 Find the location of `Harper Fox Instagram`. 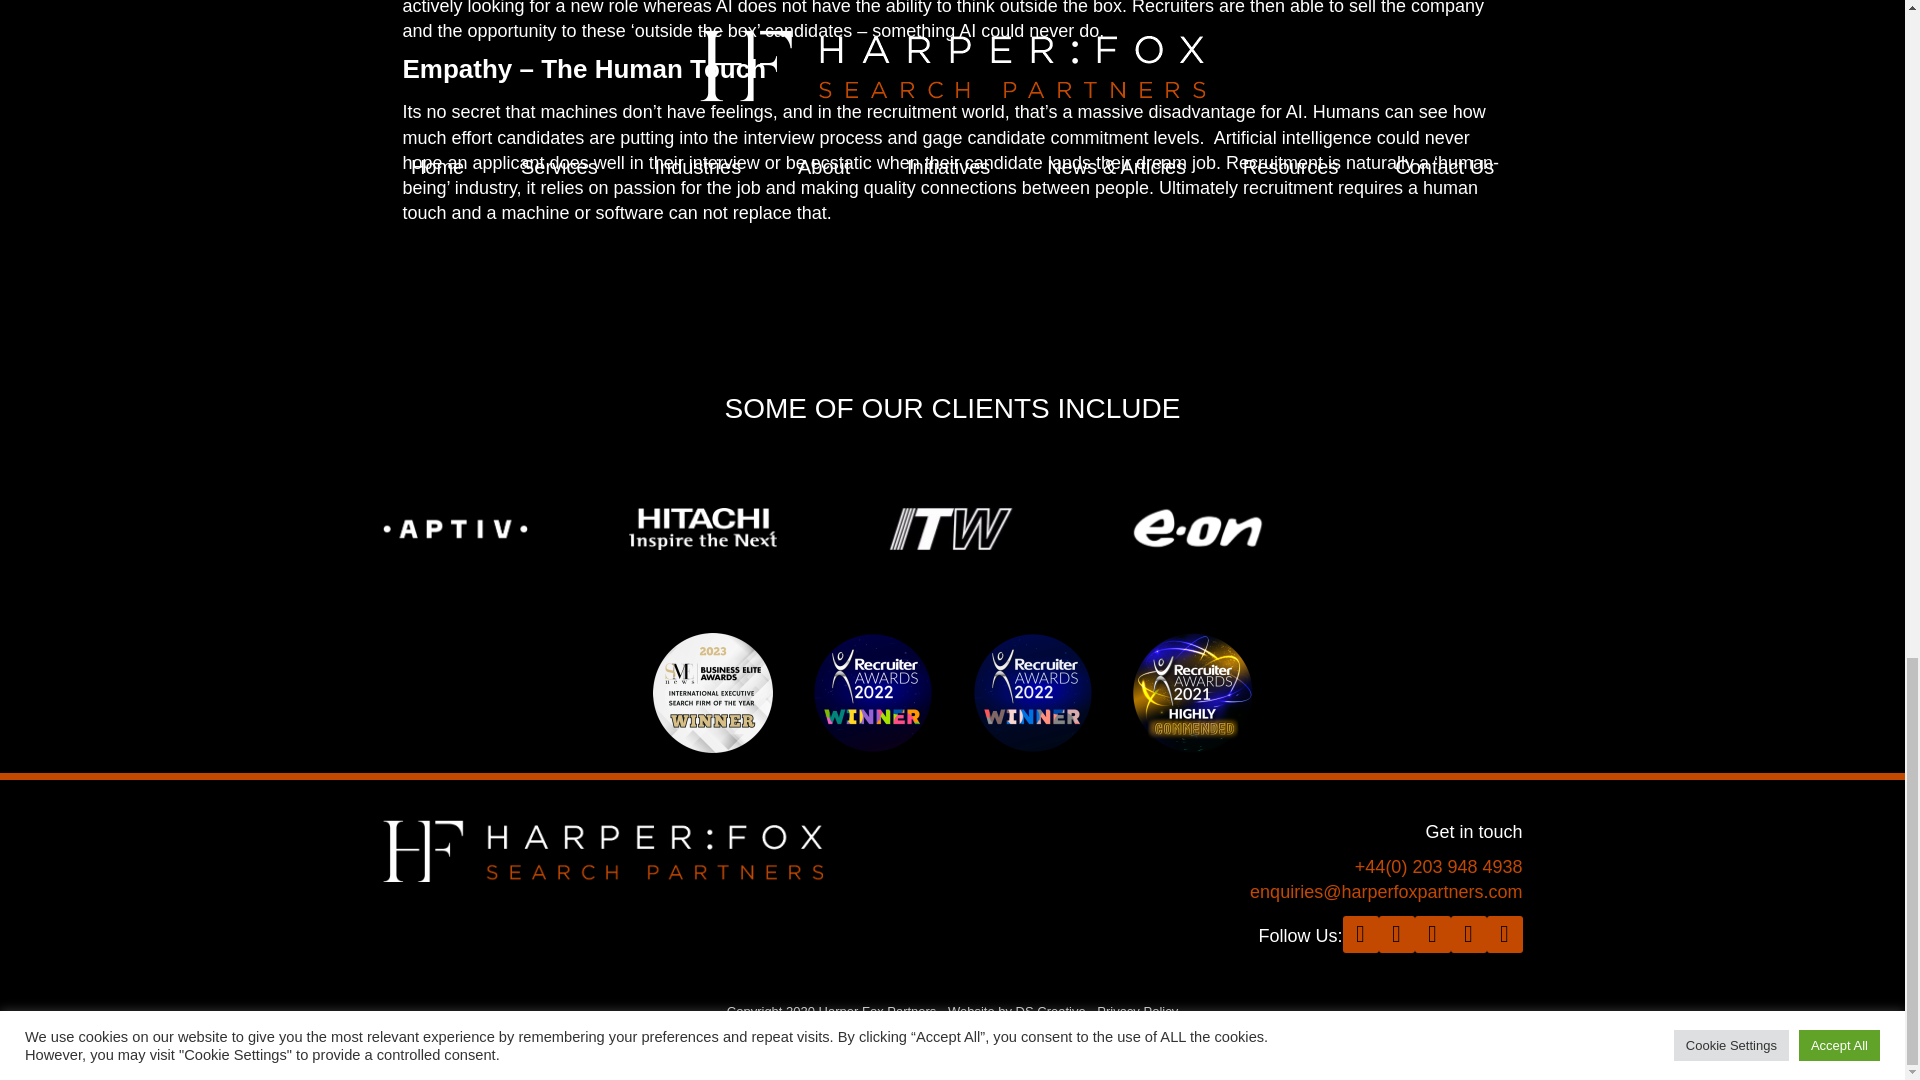

Harper Fox Instagram is located at coordinates (1431, 936).